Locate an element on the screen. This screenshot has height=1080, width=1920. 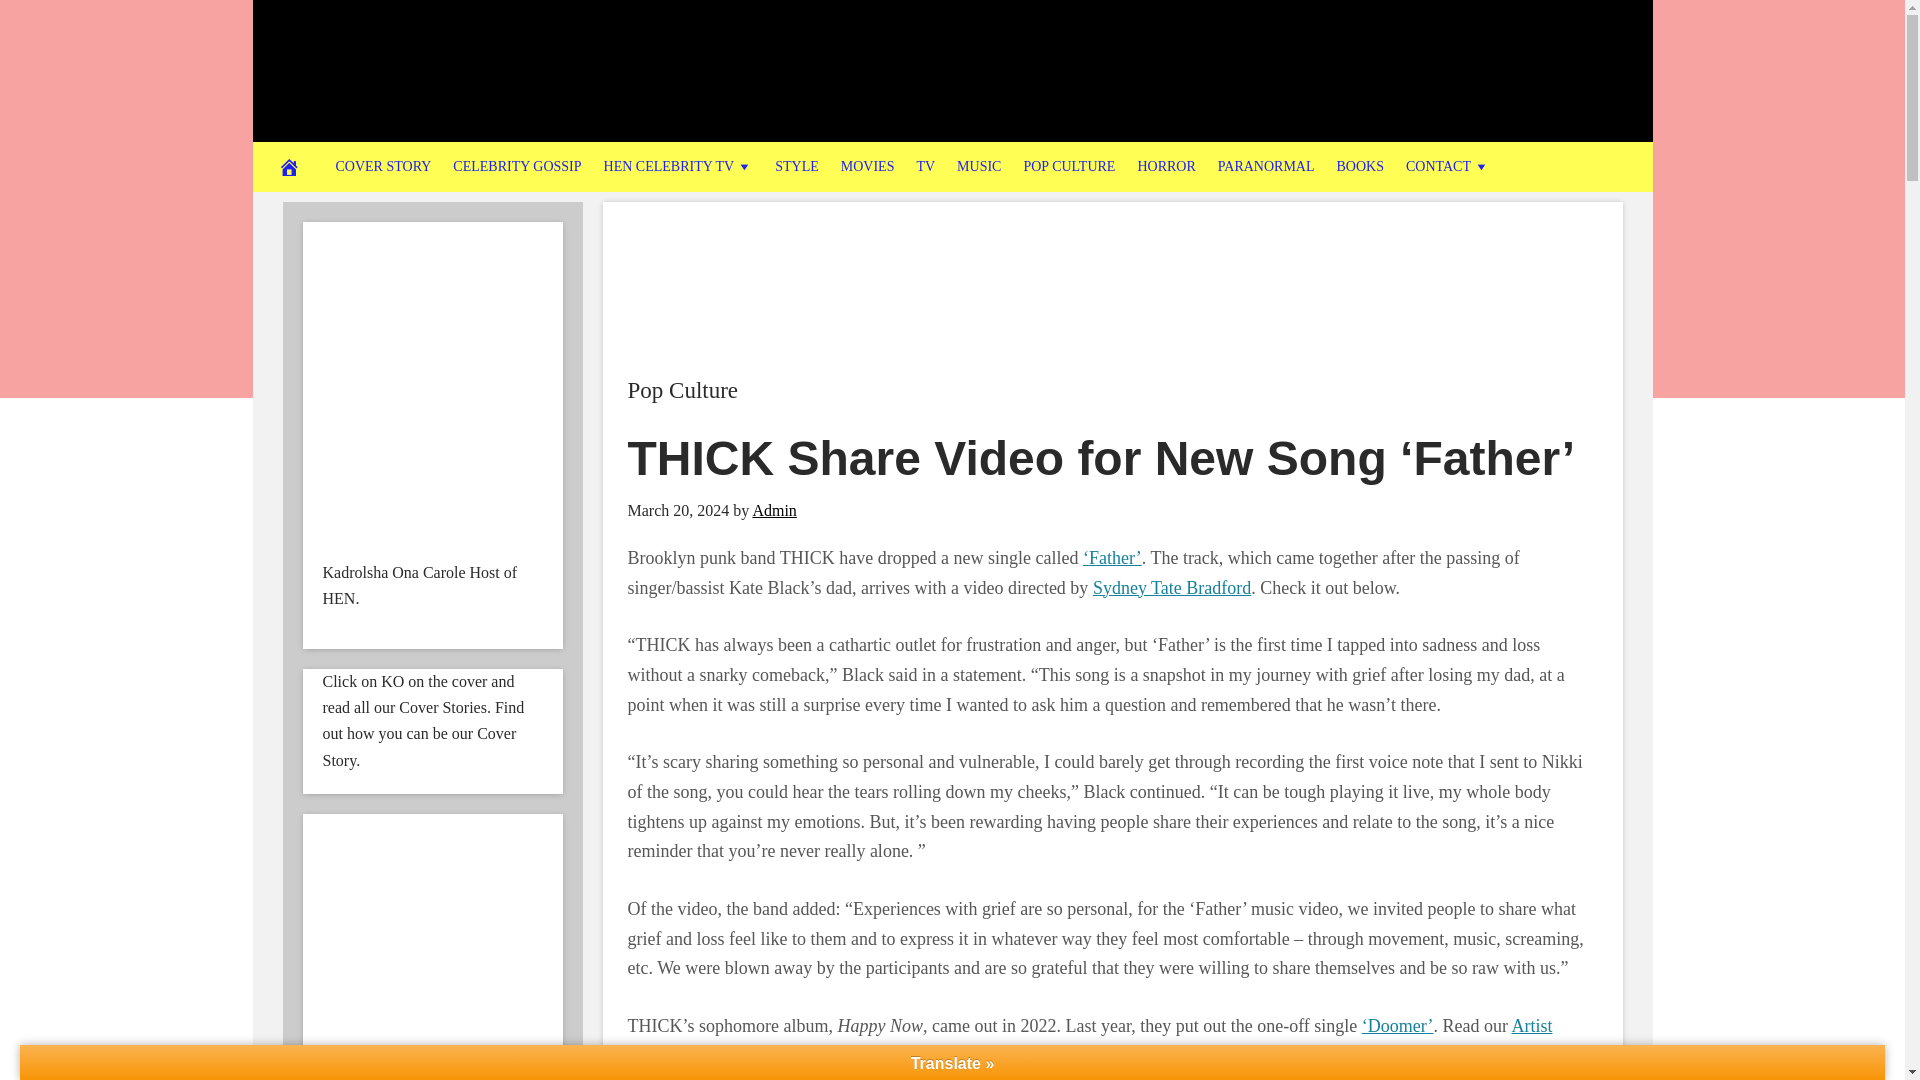
STYLE is located at coordinates (796, 166).